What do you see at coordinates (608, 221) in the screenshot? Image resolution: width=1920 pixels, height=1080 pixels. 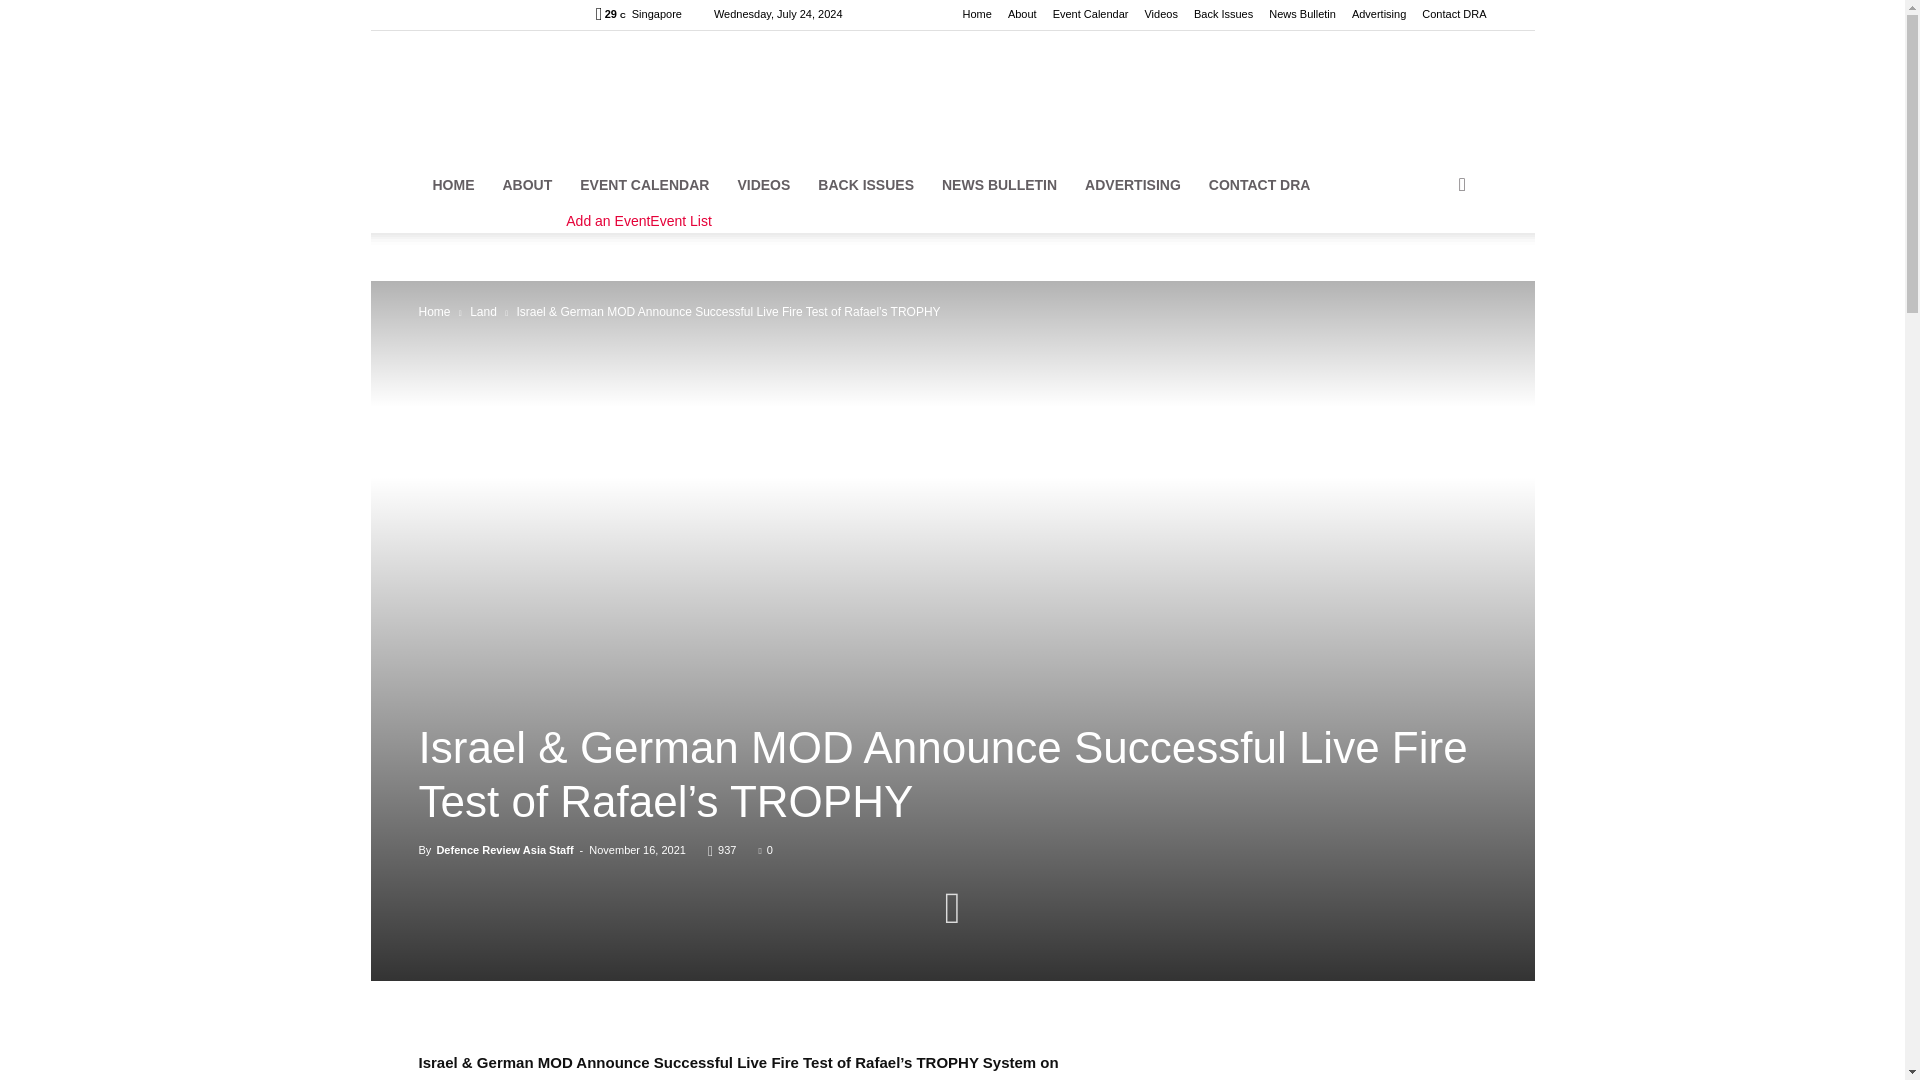 I see `Add an Event` at bounding box center [608, 221].